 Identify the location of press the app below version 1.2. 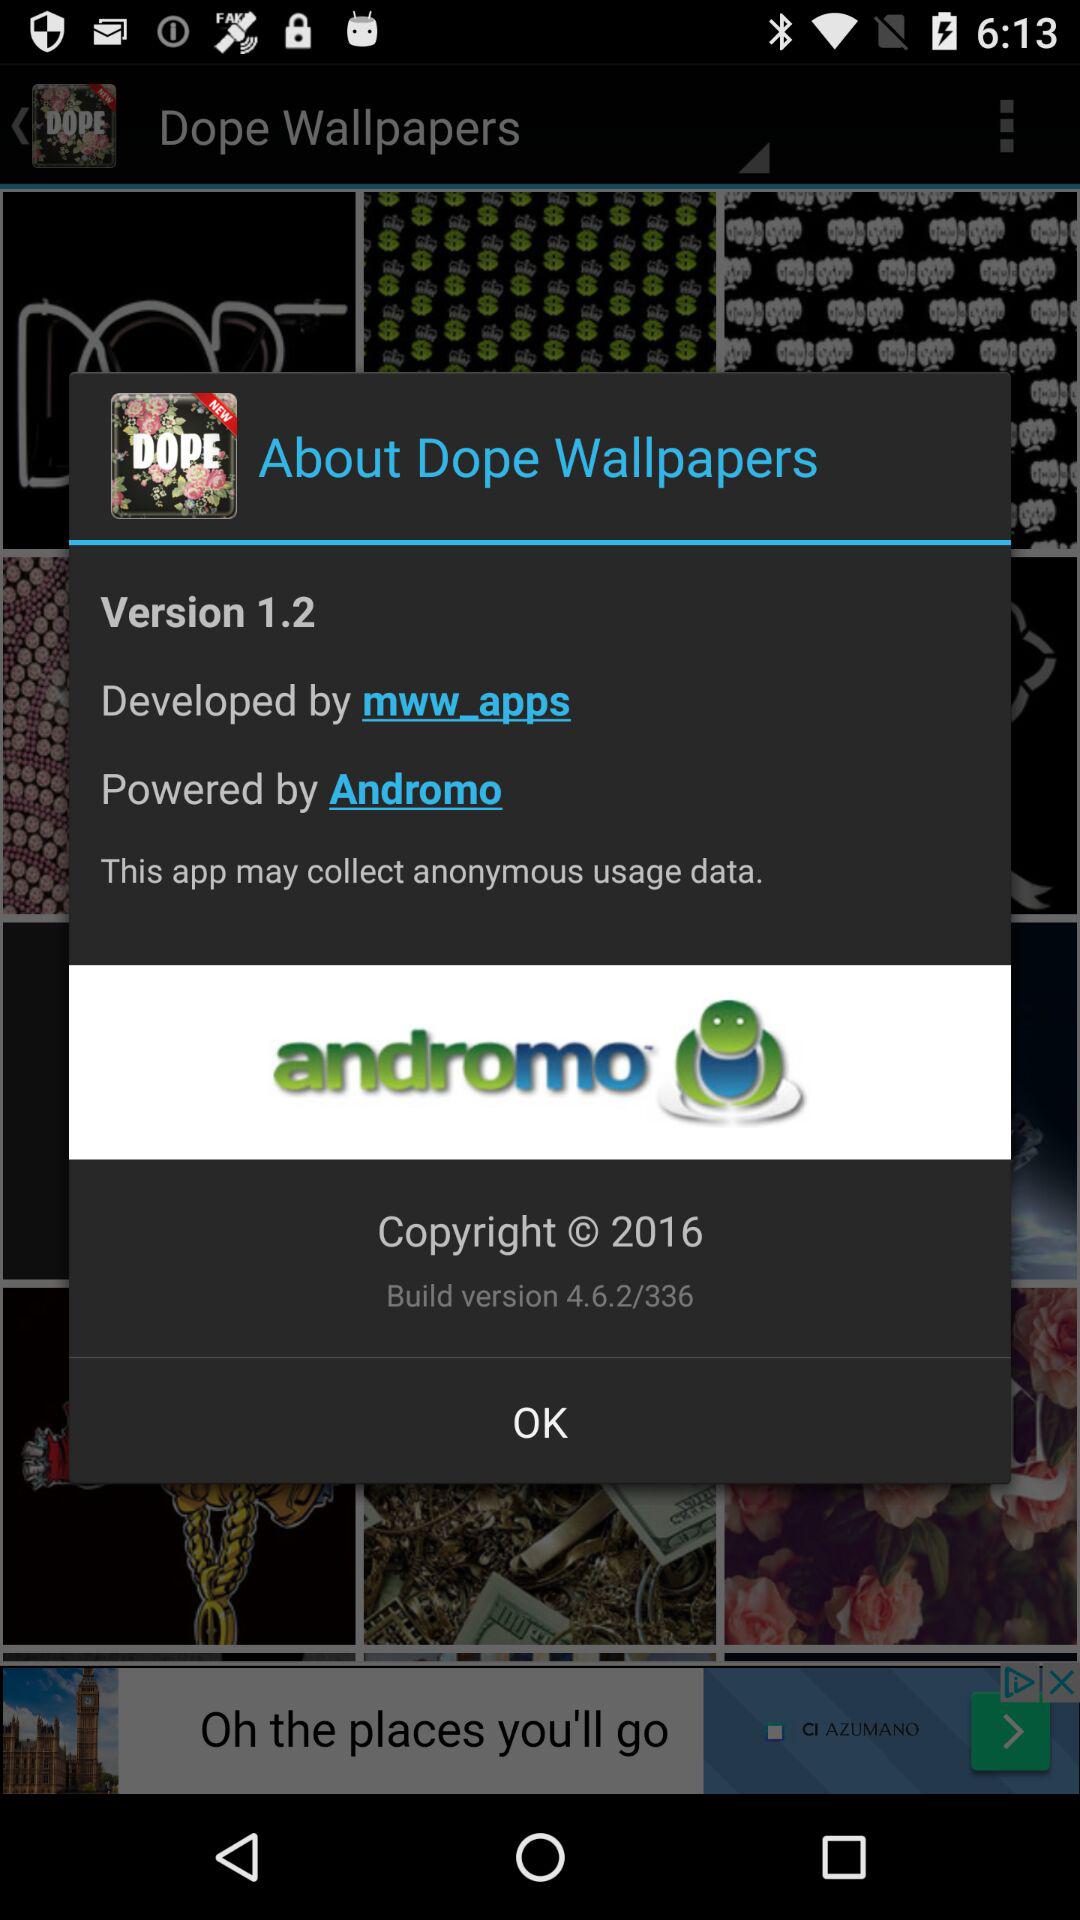
(540, 714).